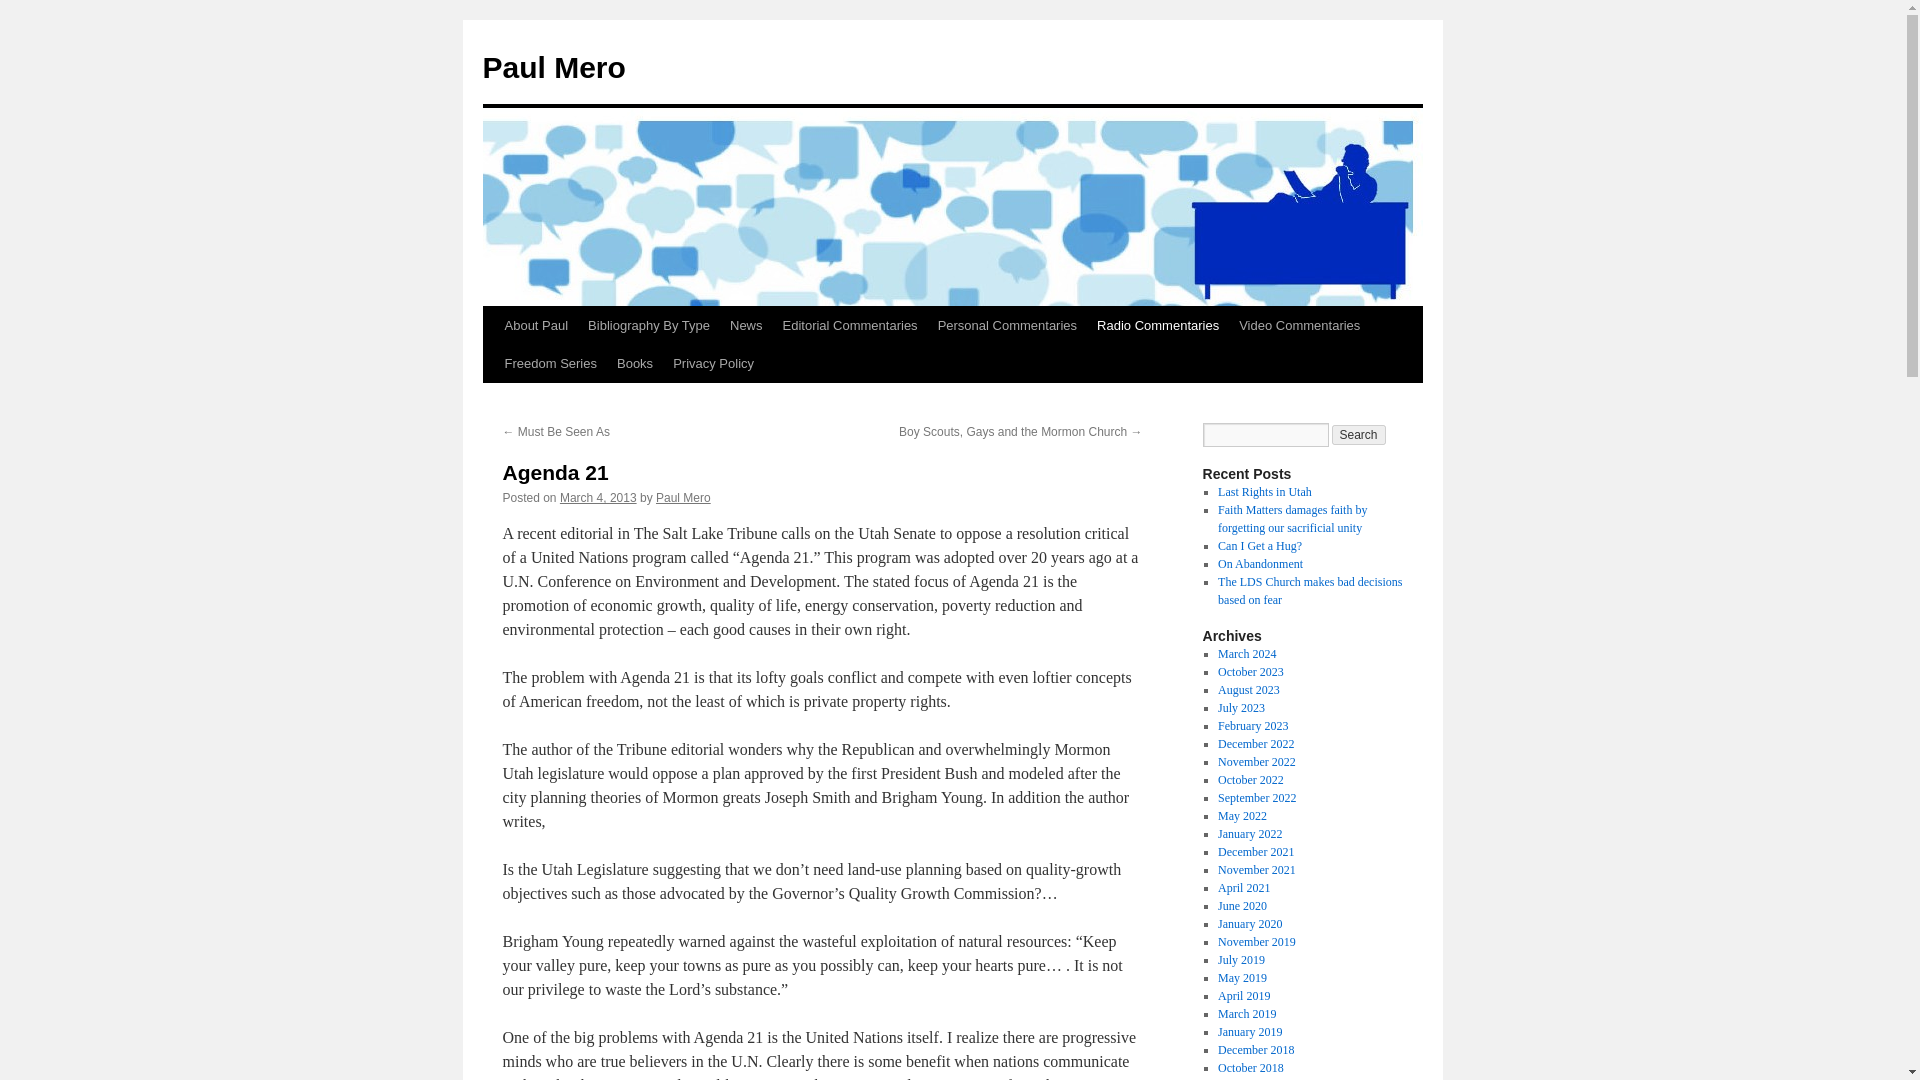  What do you see at coordinates (850, 325) in the screenshot?
I see `Editorial Commentaries` at bounding box center [850, 325].